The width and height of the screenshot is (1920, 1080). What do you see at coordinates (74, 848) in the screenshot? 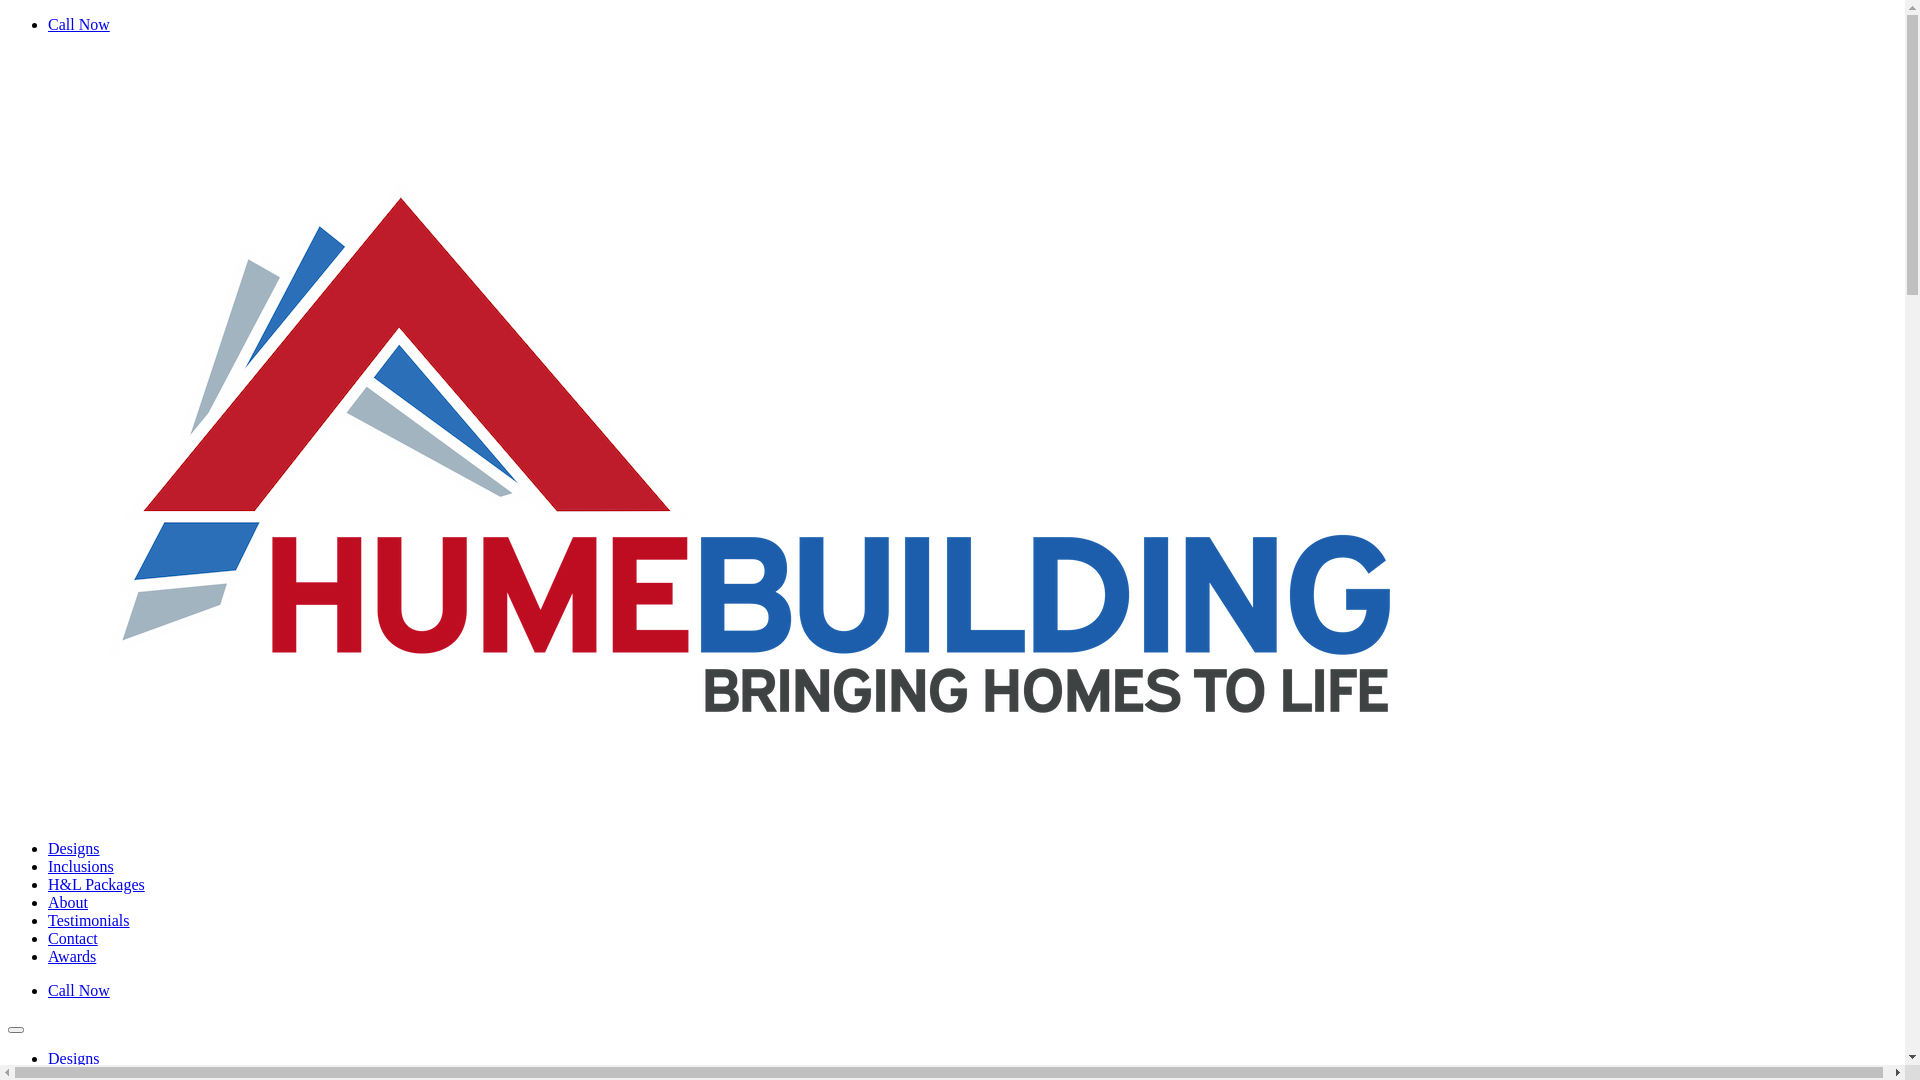
I see `Designs` at bounding box center [74, 848].